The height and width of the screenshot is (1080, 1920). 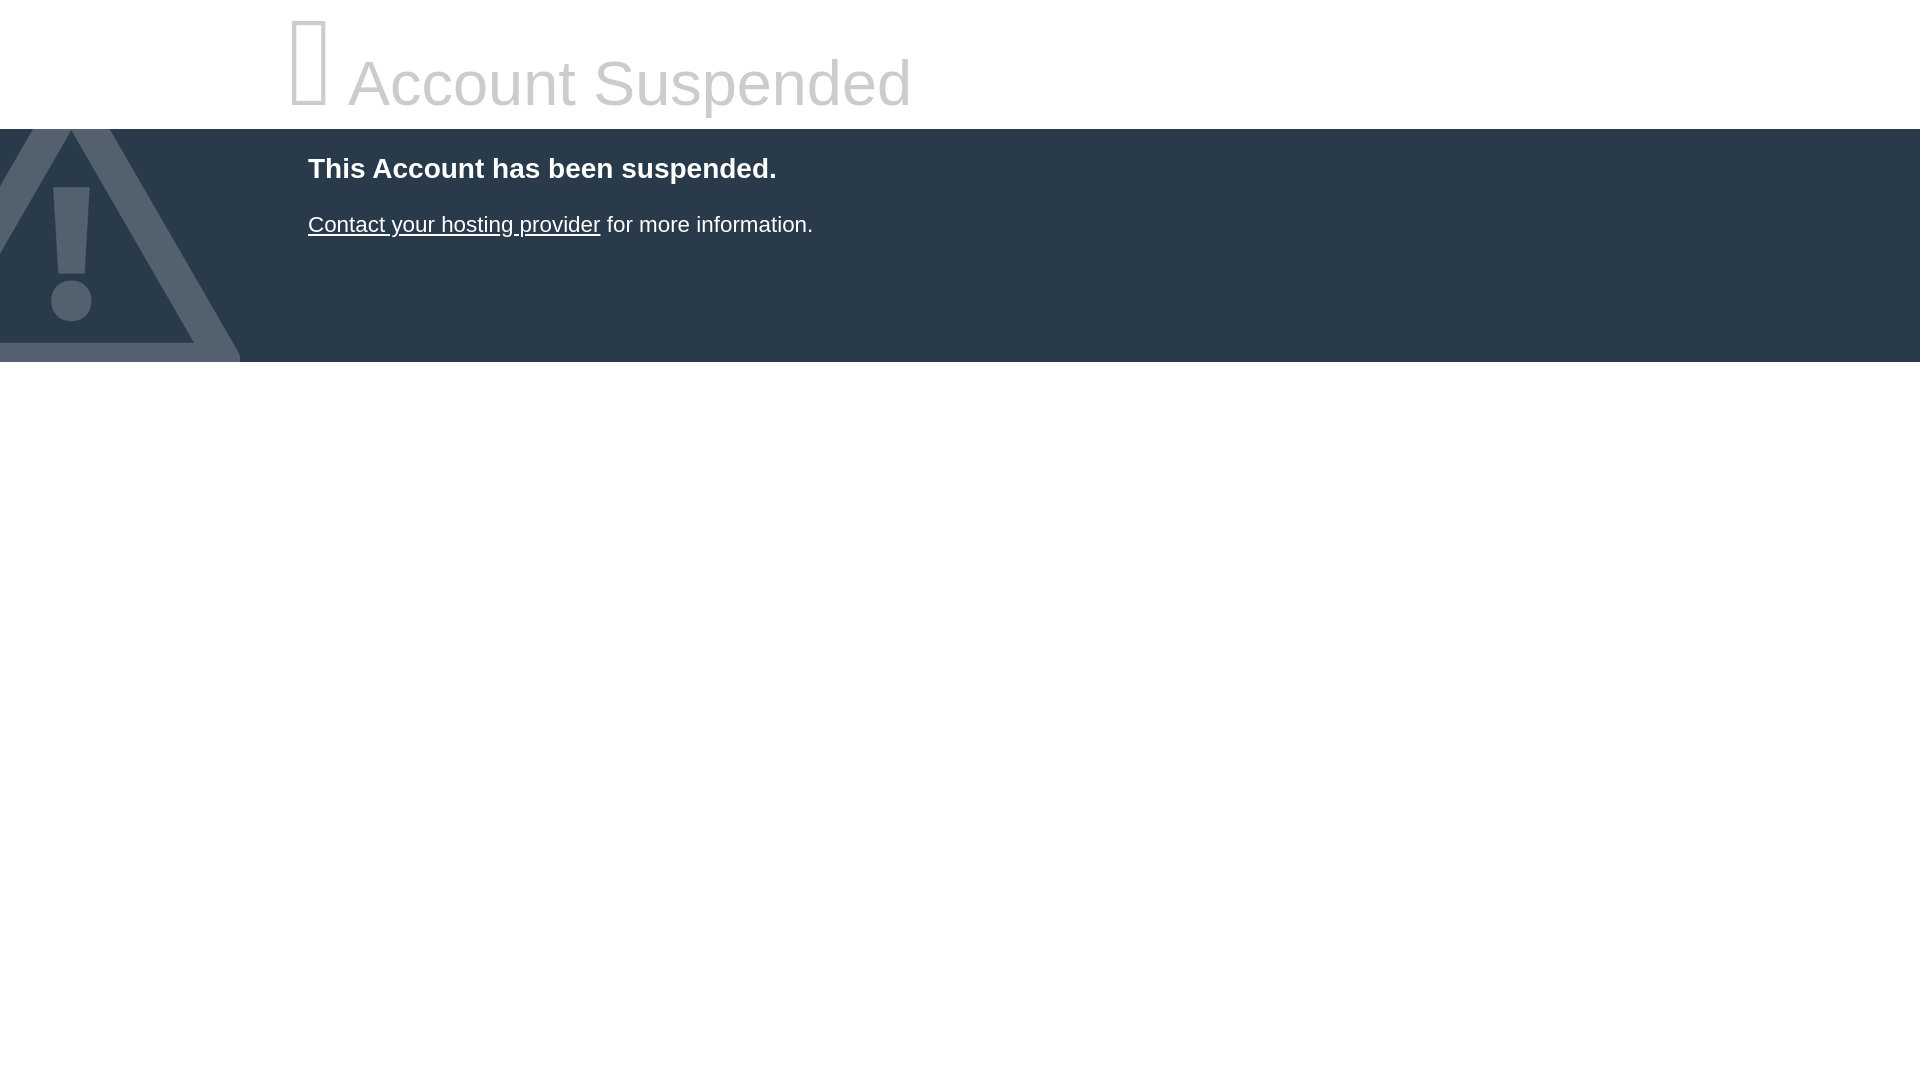 I want to click on Contact your hosting provider, so click(x=453, y=224).